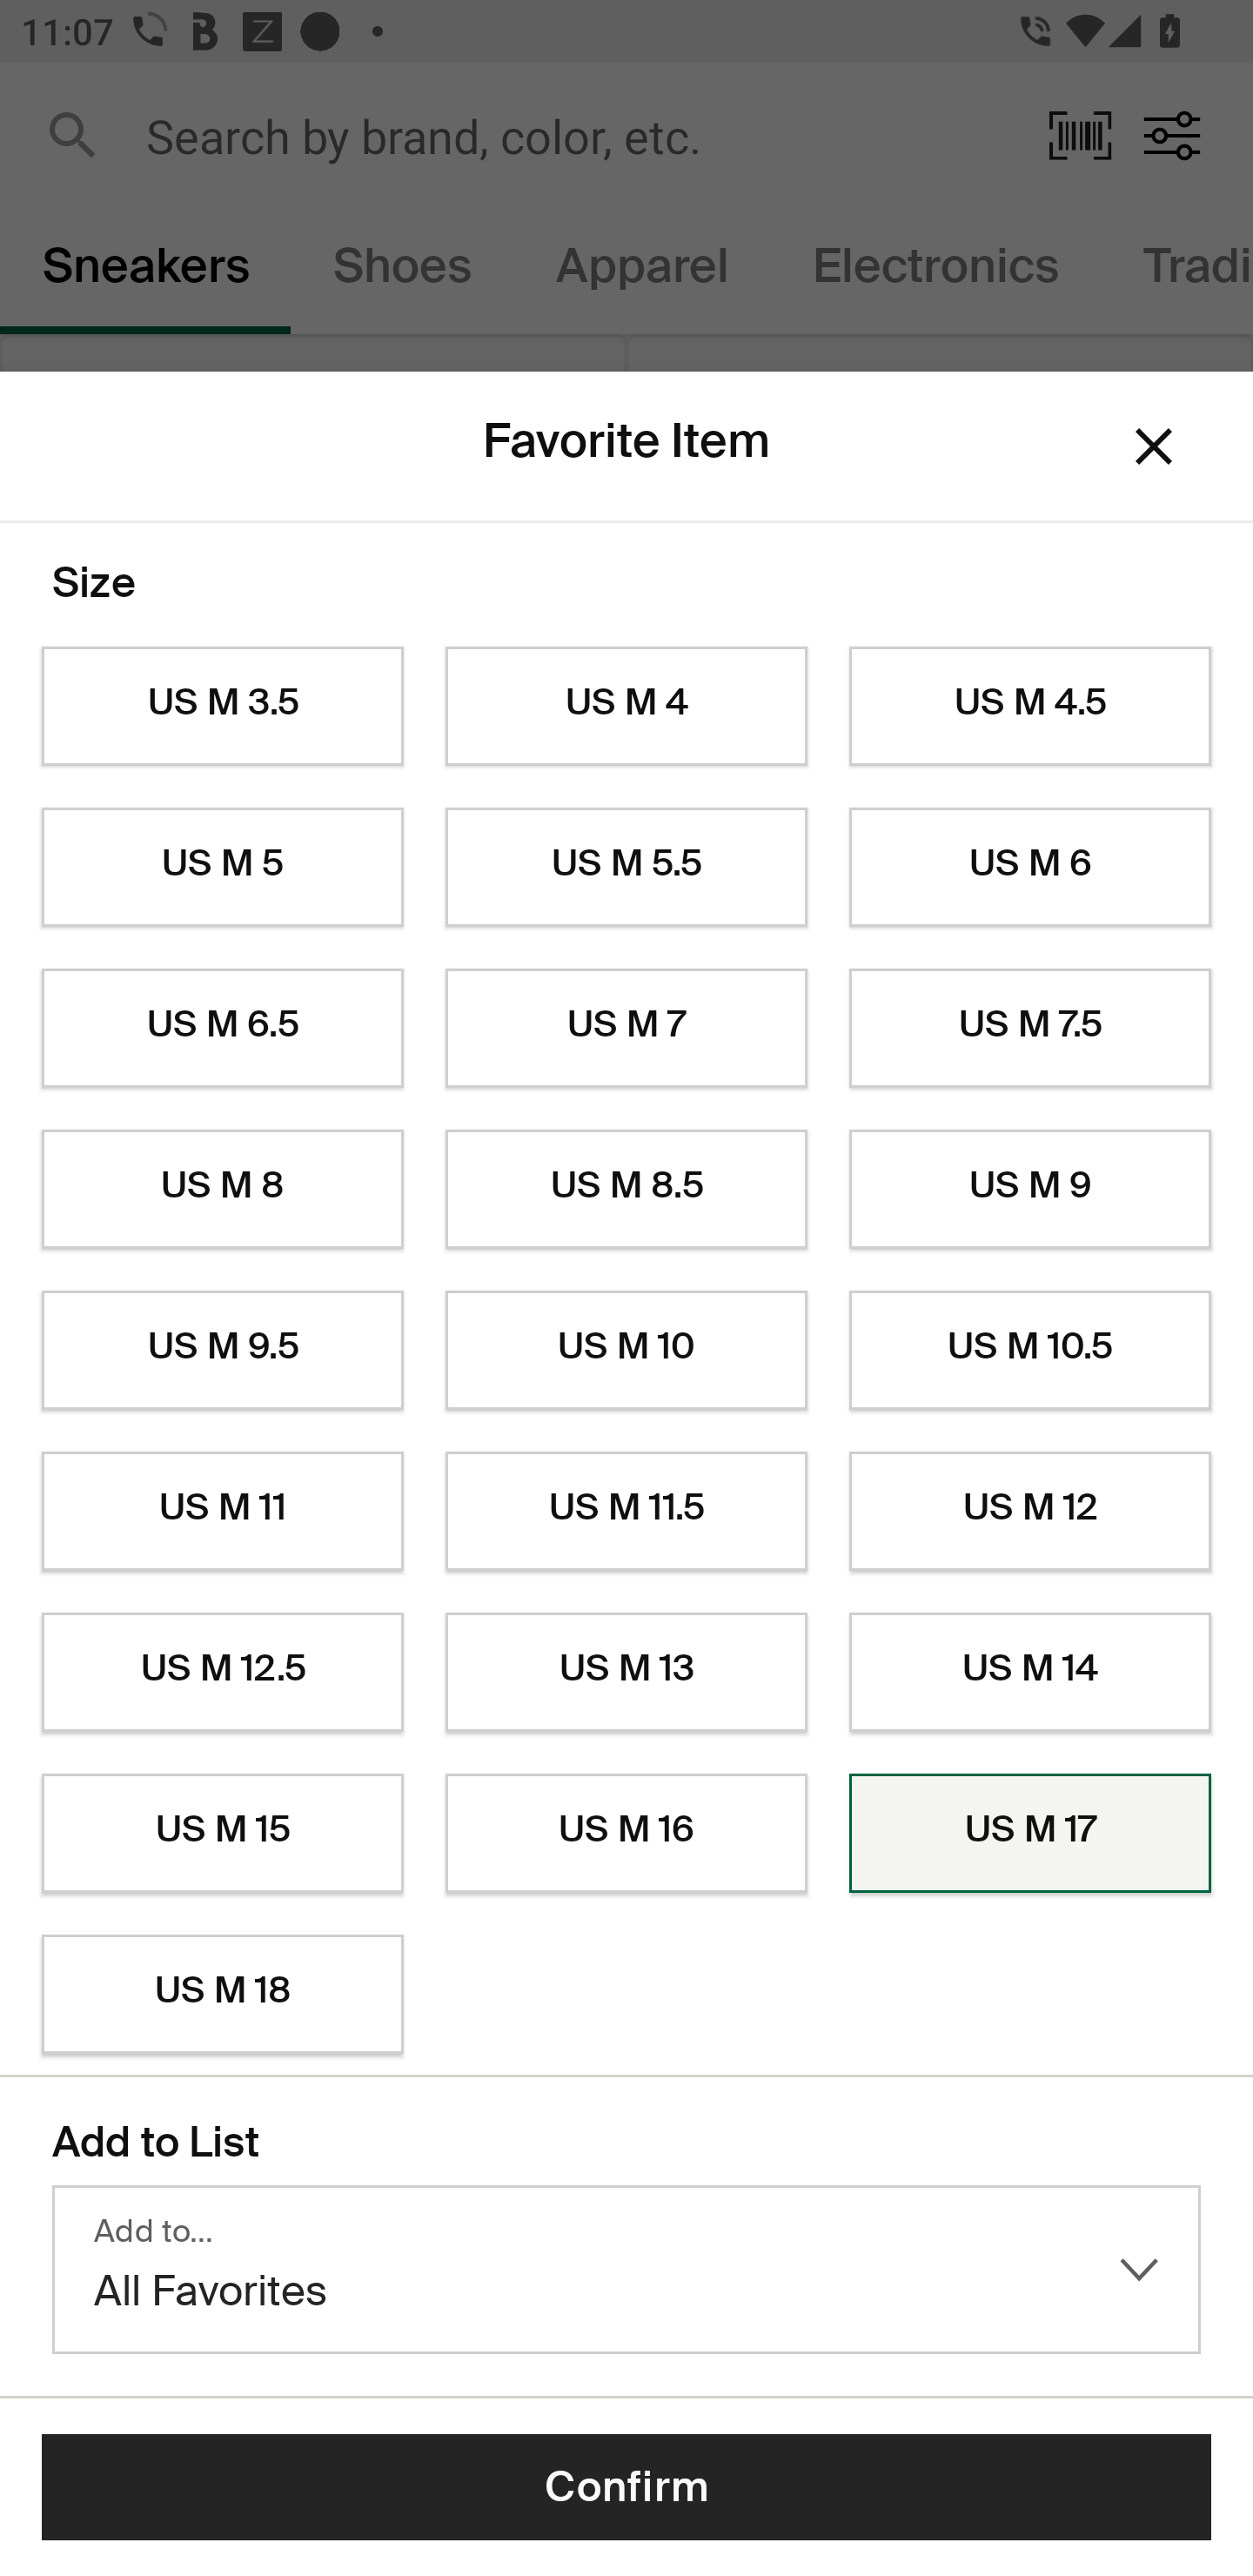  I want to click on US M 16, so click(626, 1834).